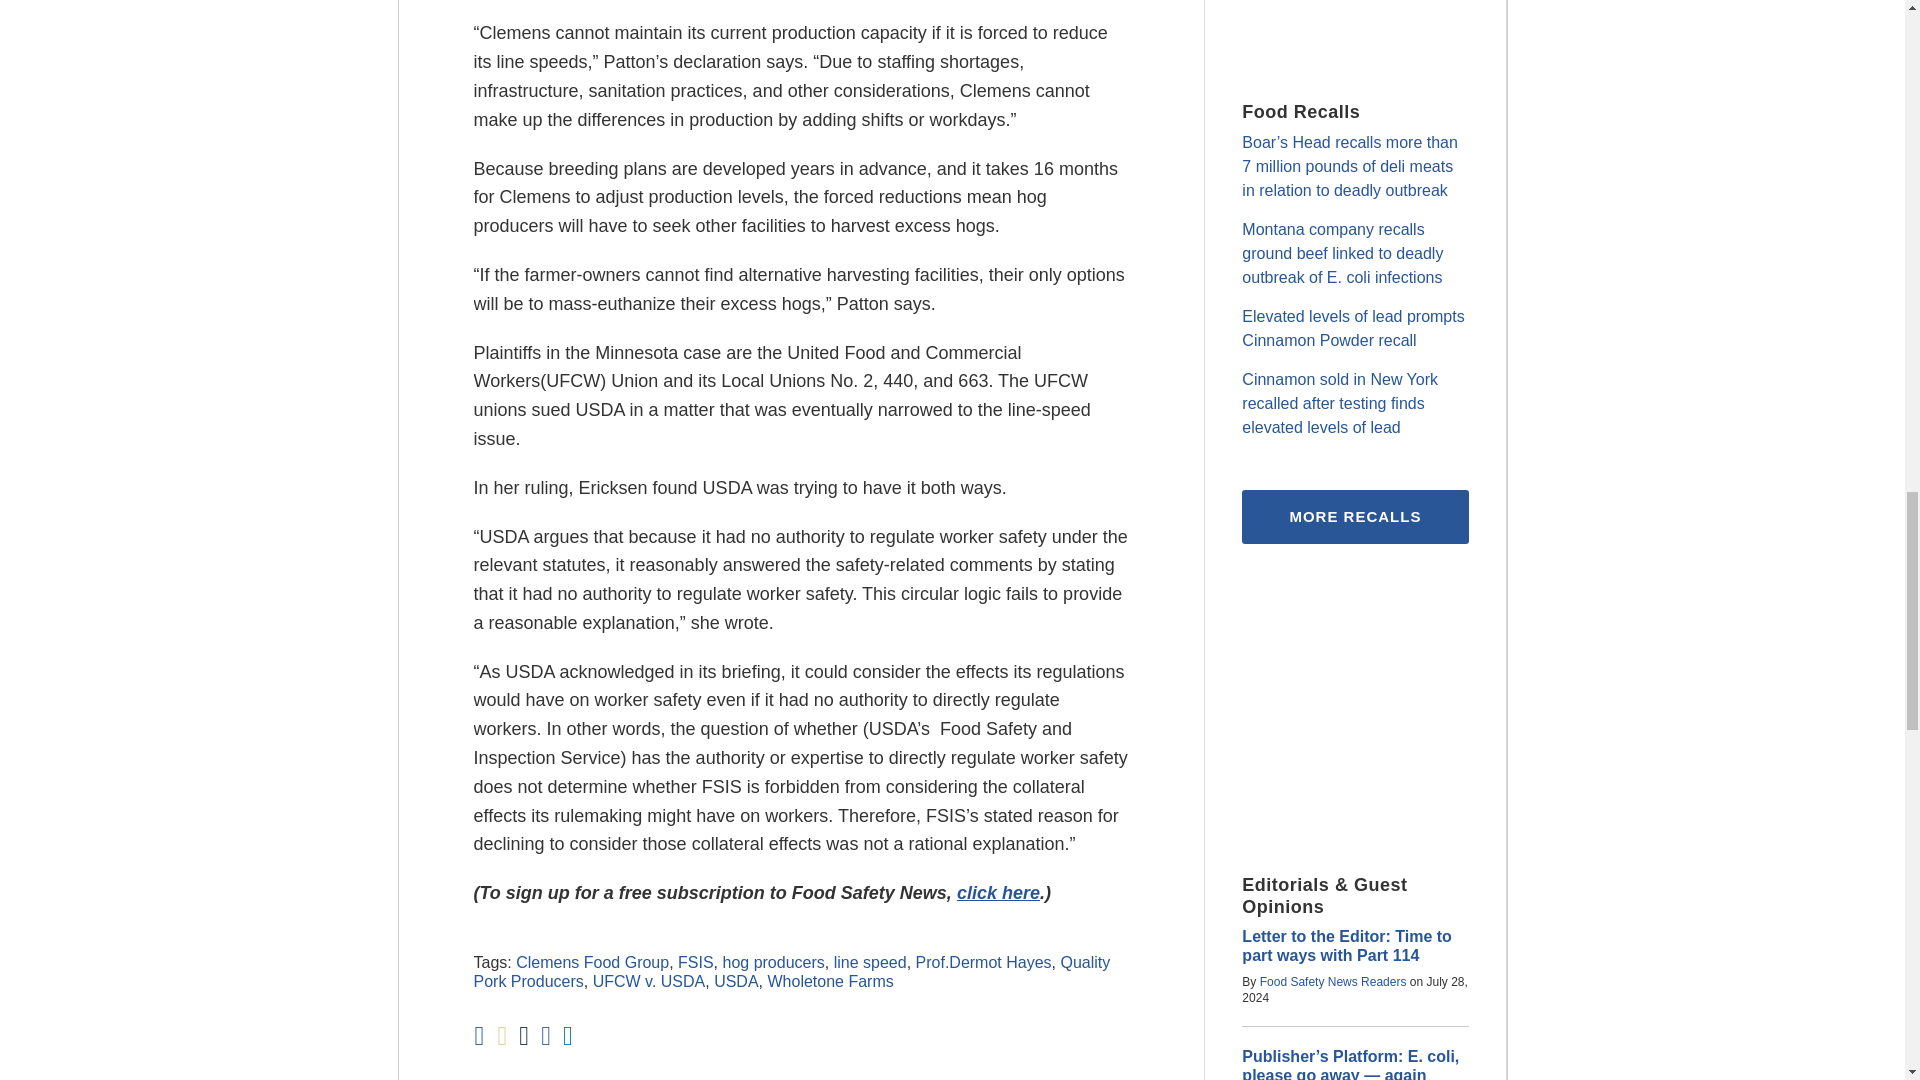  What do you see at coordinates (998, 892) in the screenshot?
I see `click here` at bounding box center [998, 892].